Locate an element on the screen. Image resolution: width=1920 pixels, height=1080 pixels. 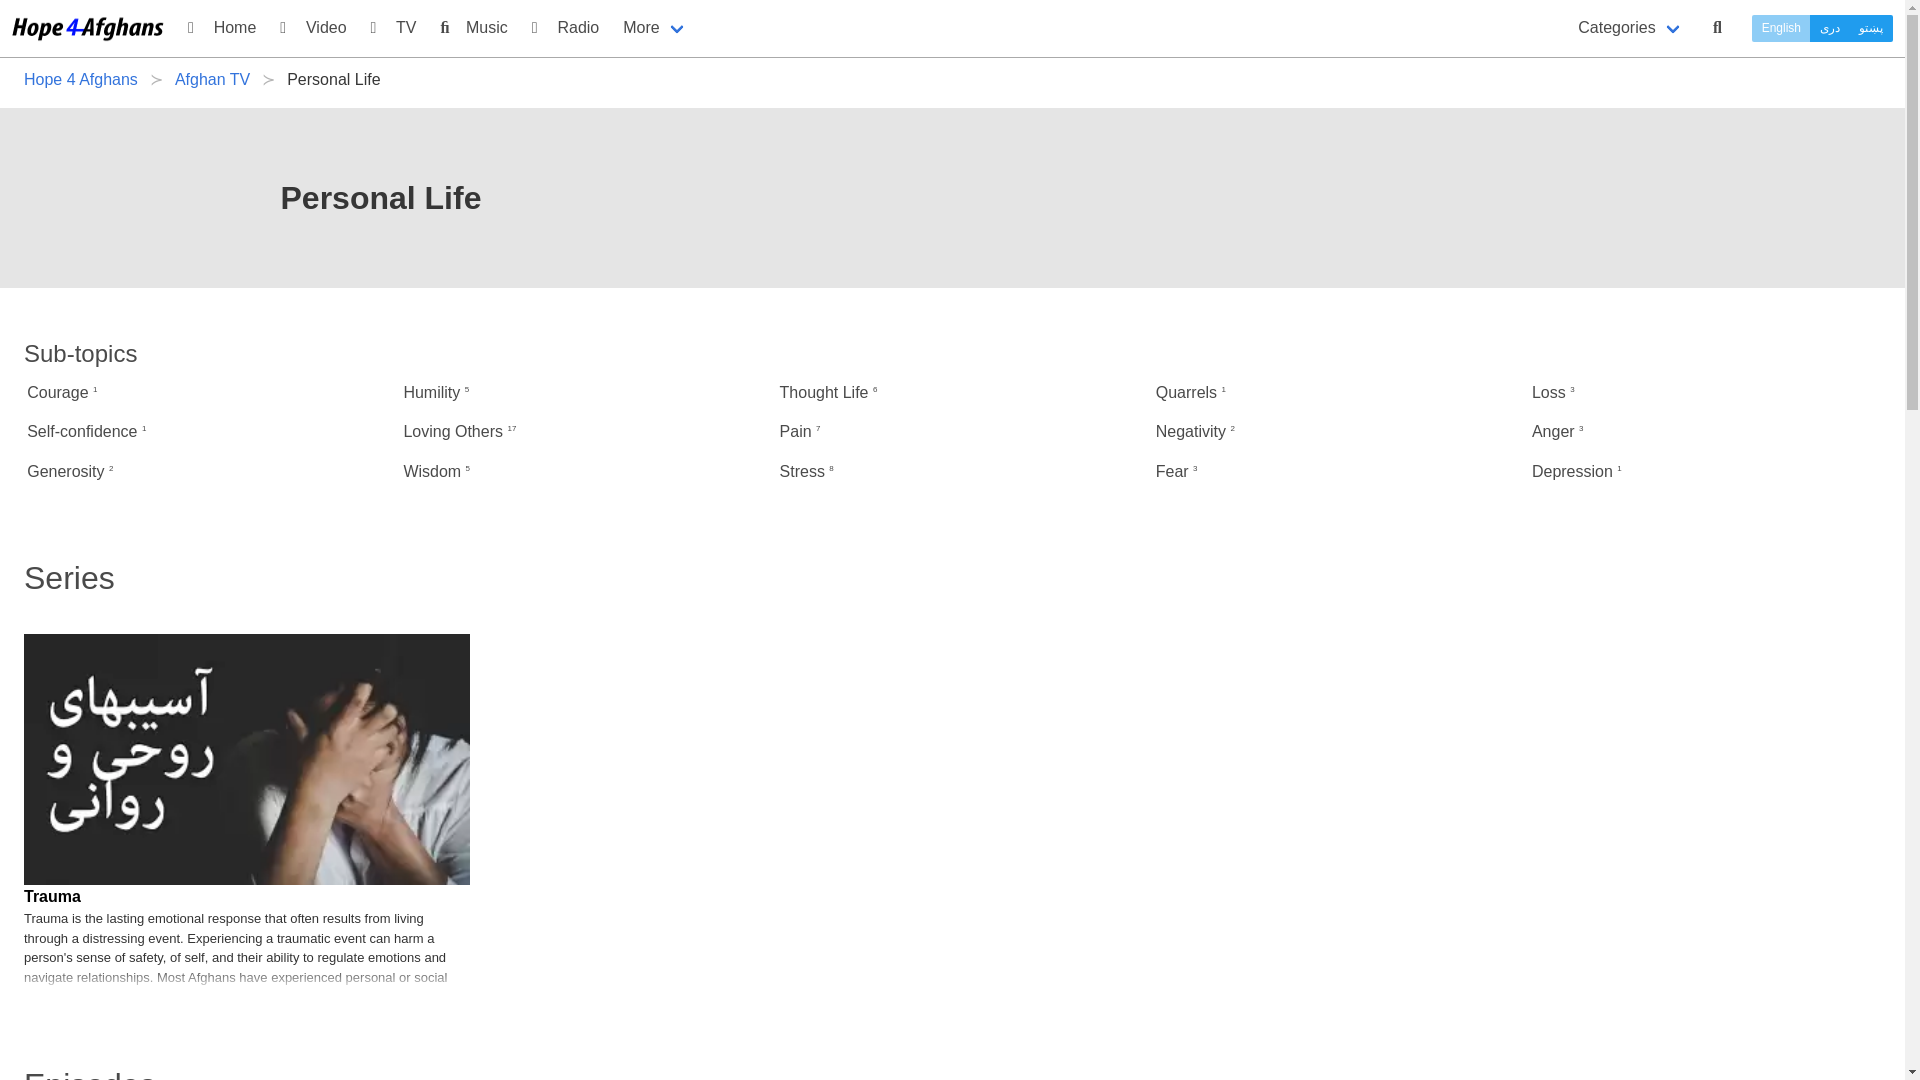
More is located at coordinates (654, 28).